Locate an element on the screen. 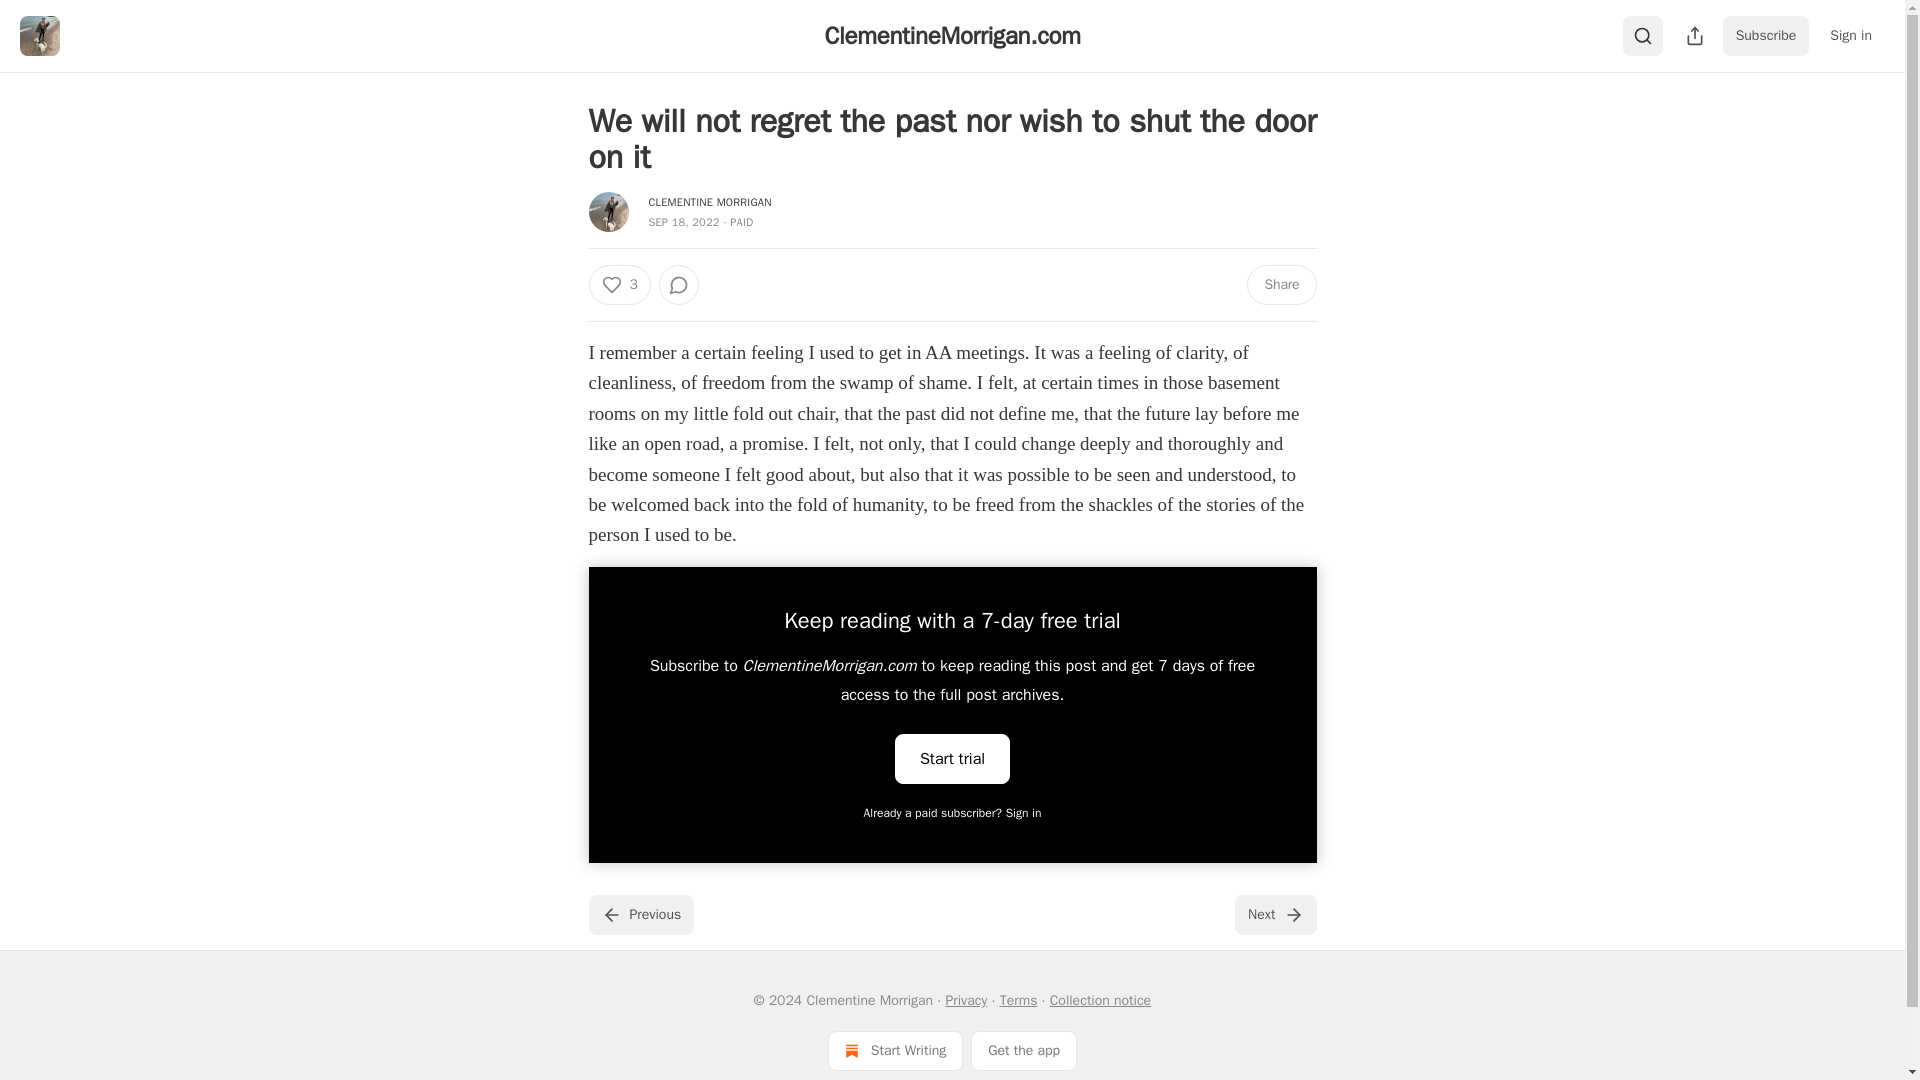  Terms is located at coordinates (1019, 1000).